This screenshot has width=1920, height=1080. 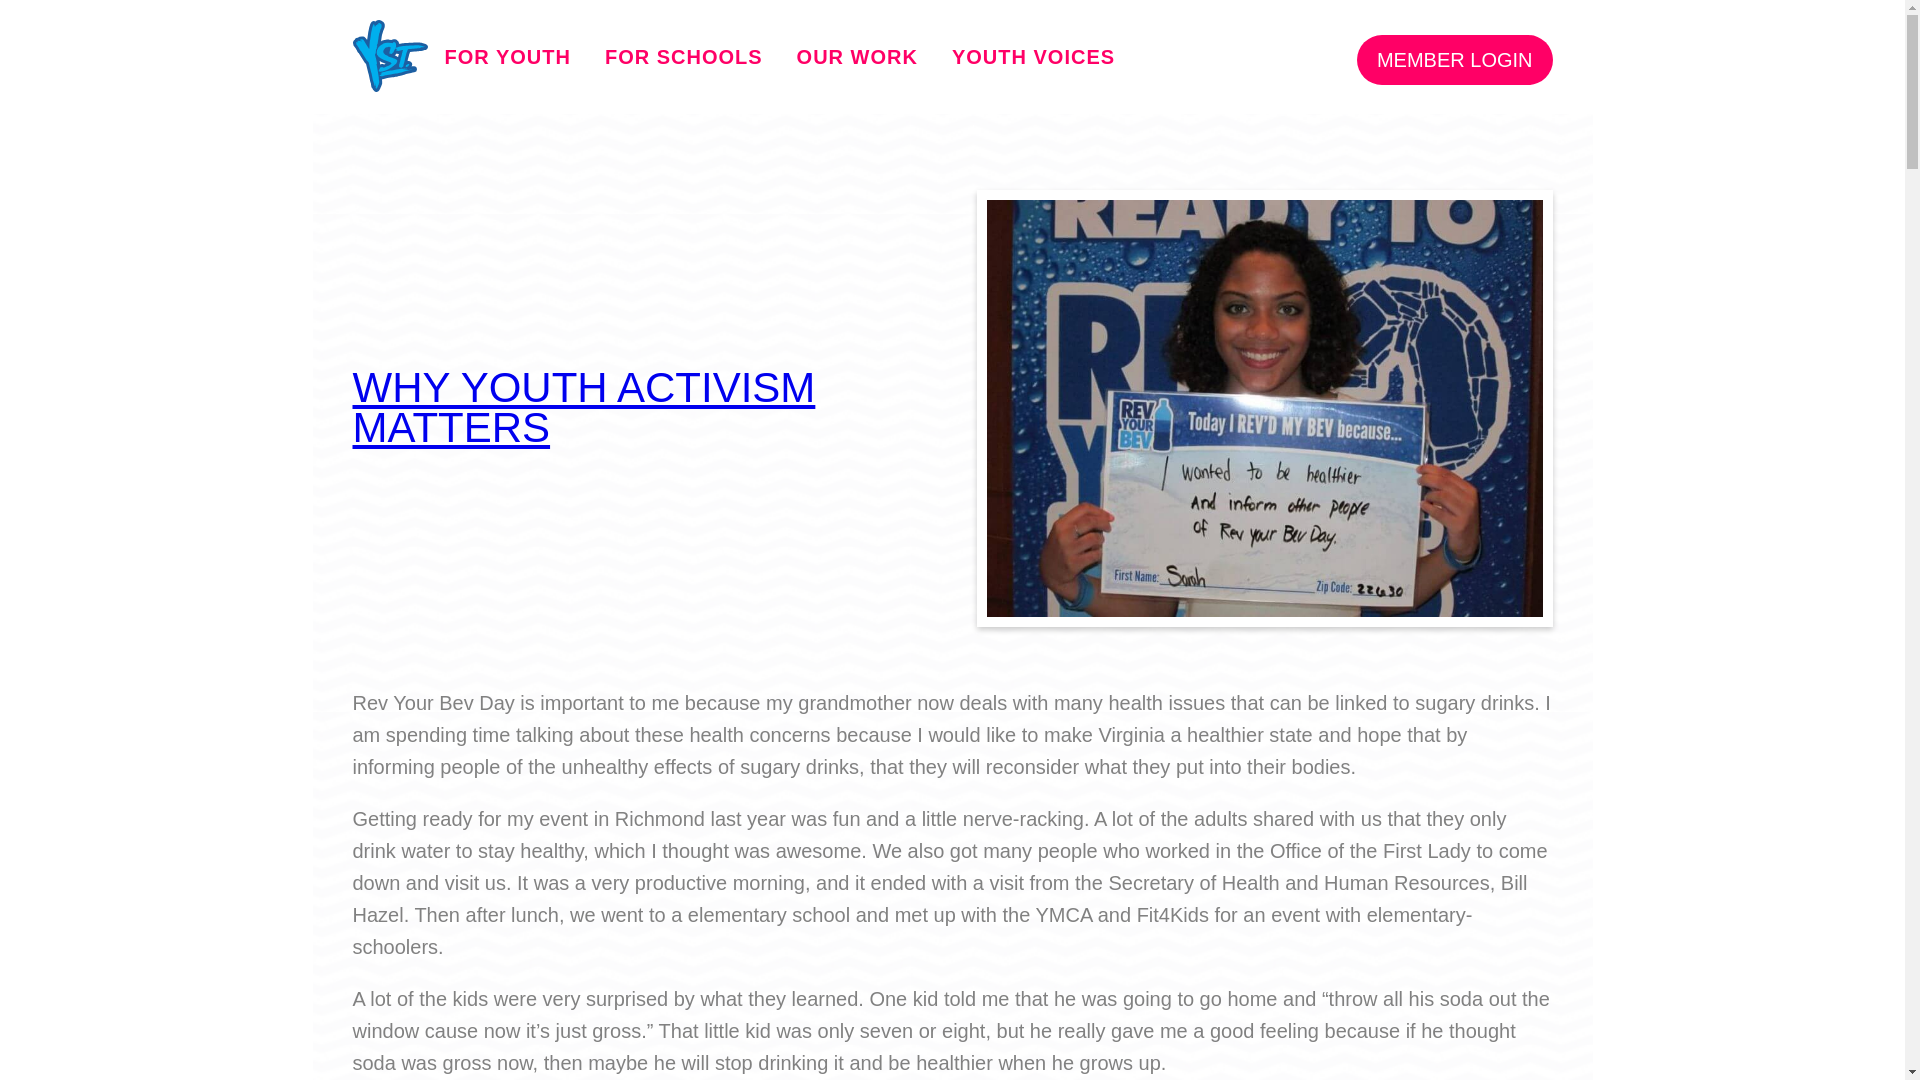 I want to click on WHY YOUTH ACTIVISM MATTERS, so click(x=582, y=407).